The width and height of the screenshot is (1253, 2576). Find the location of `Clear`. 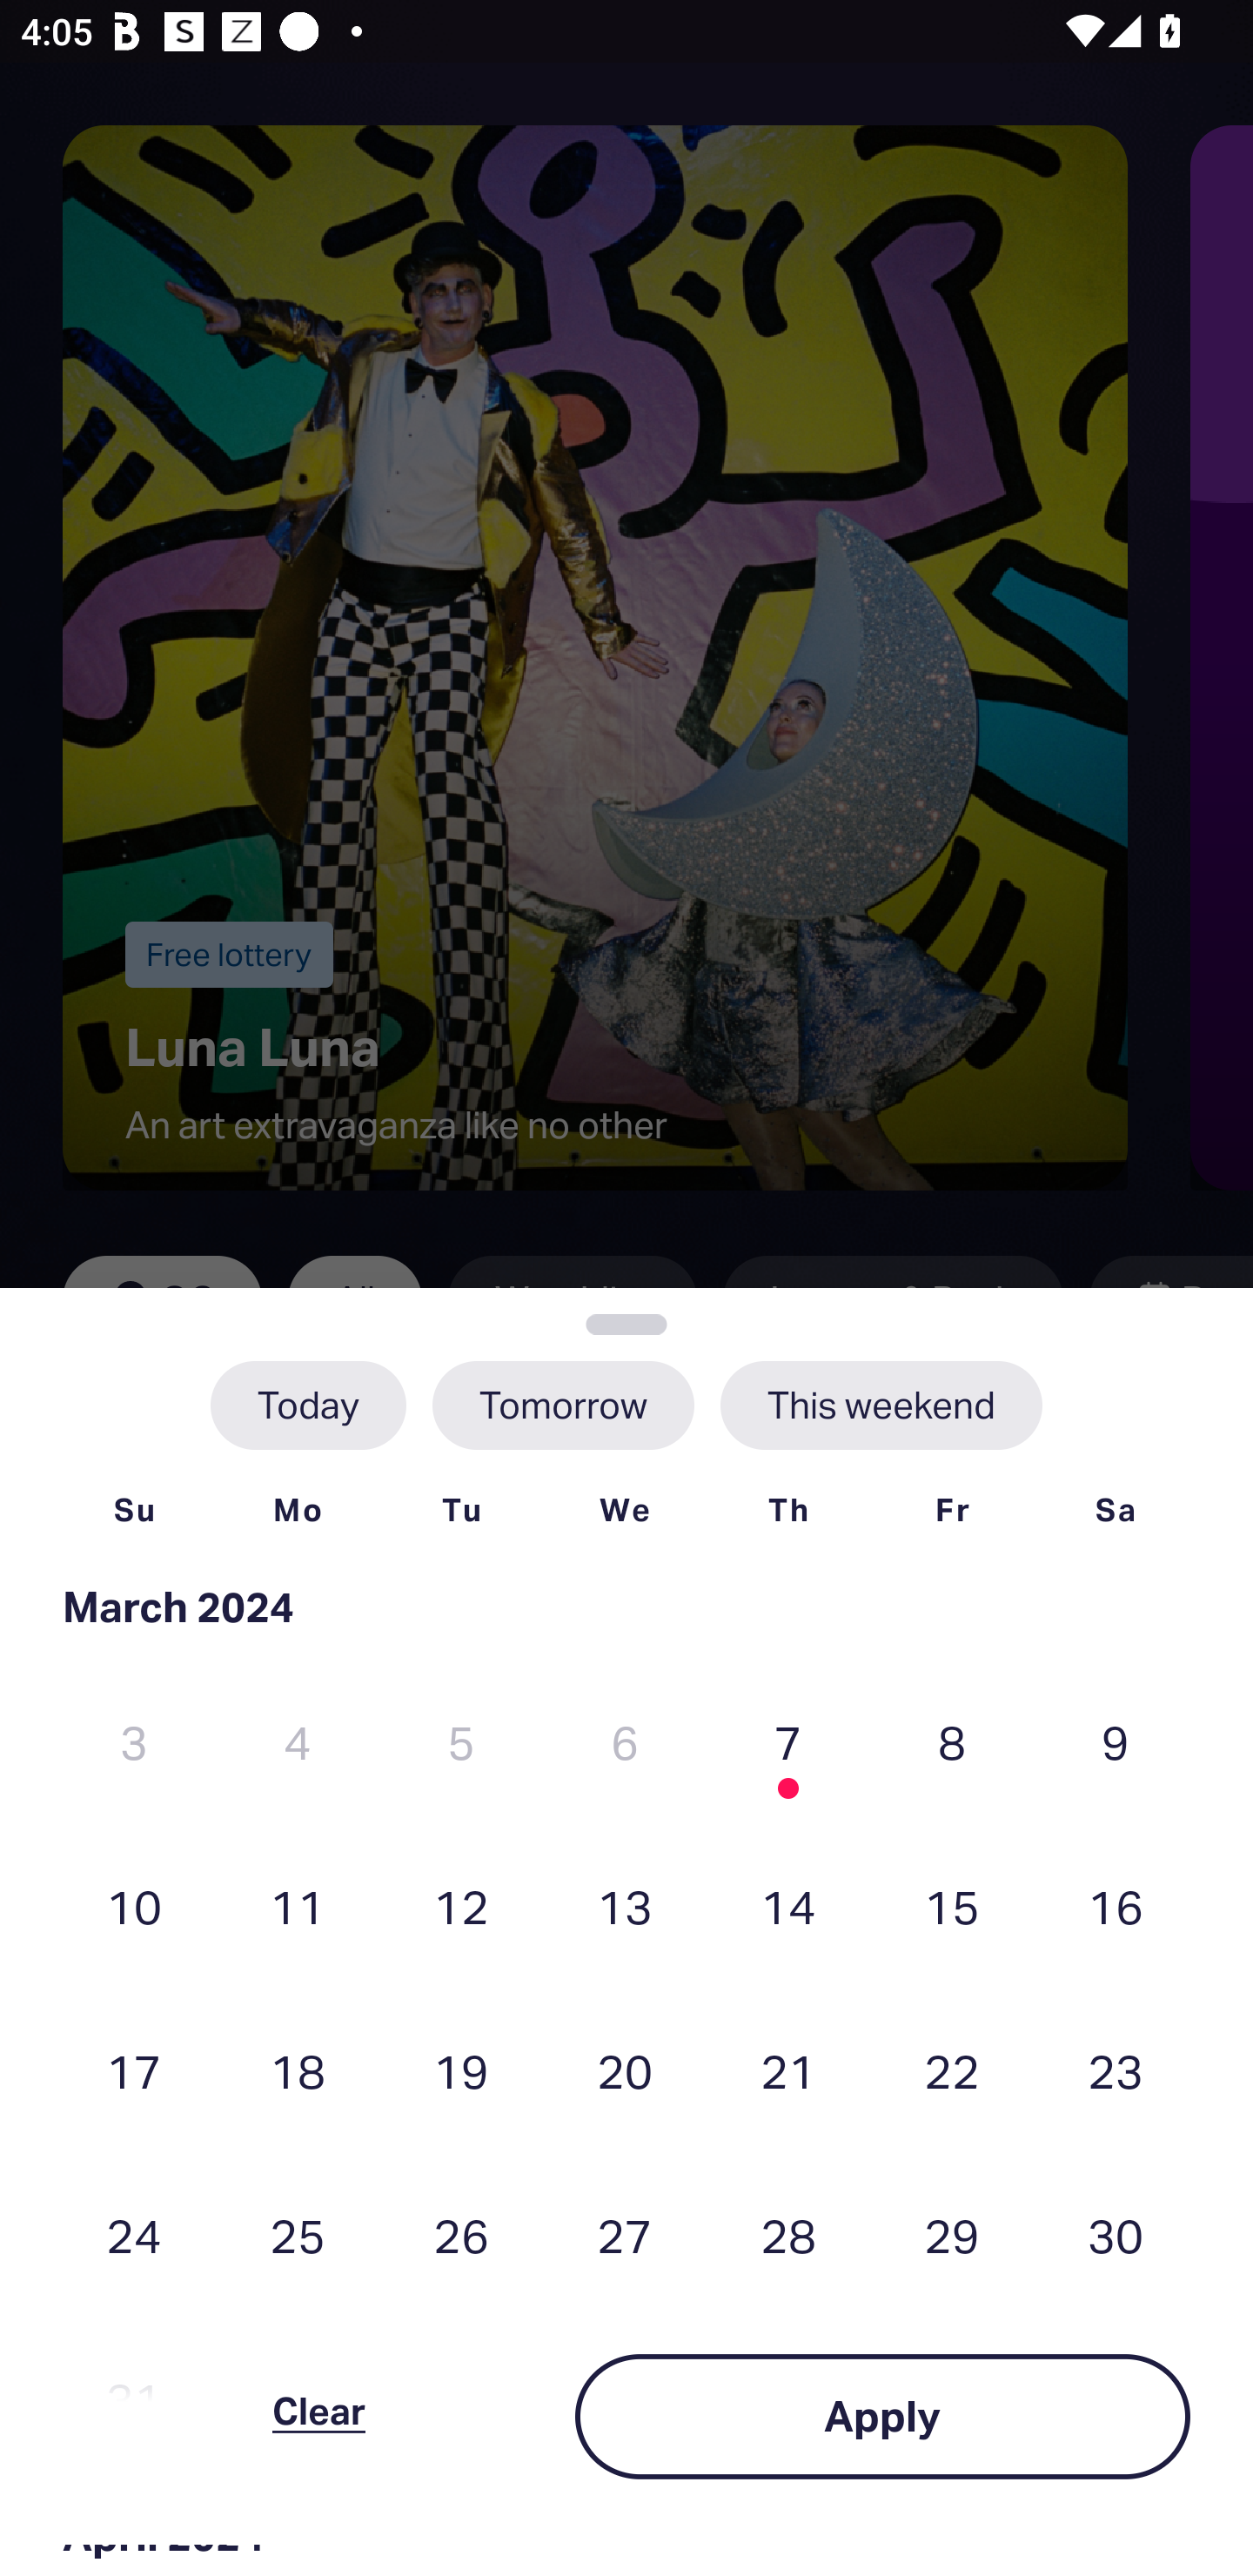

Clear is located at coordinates (318, 2416).